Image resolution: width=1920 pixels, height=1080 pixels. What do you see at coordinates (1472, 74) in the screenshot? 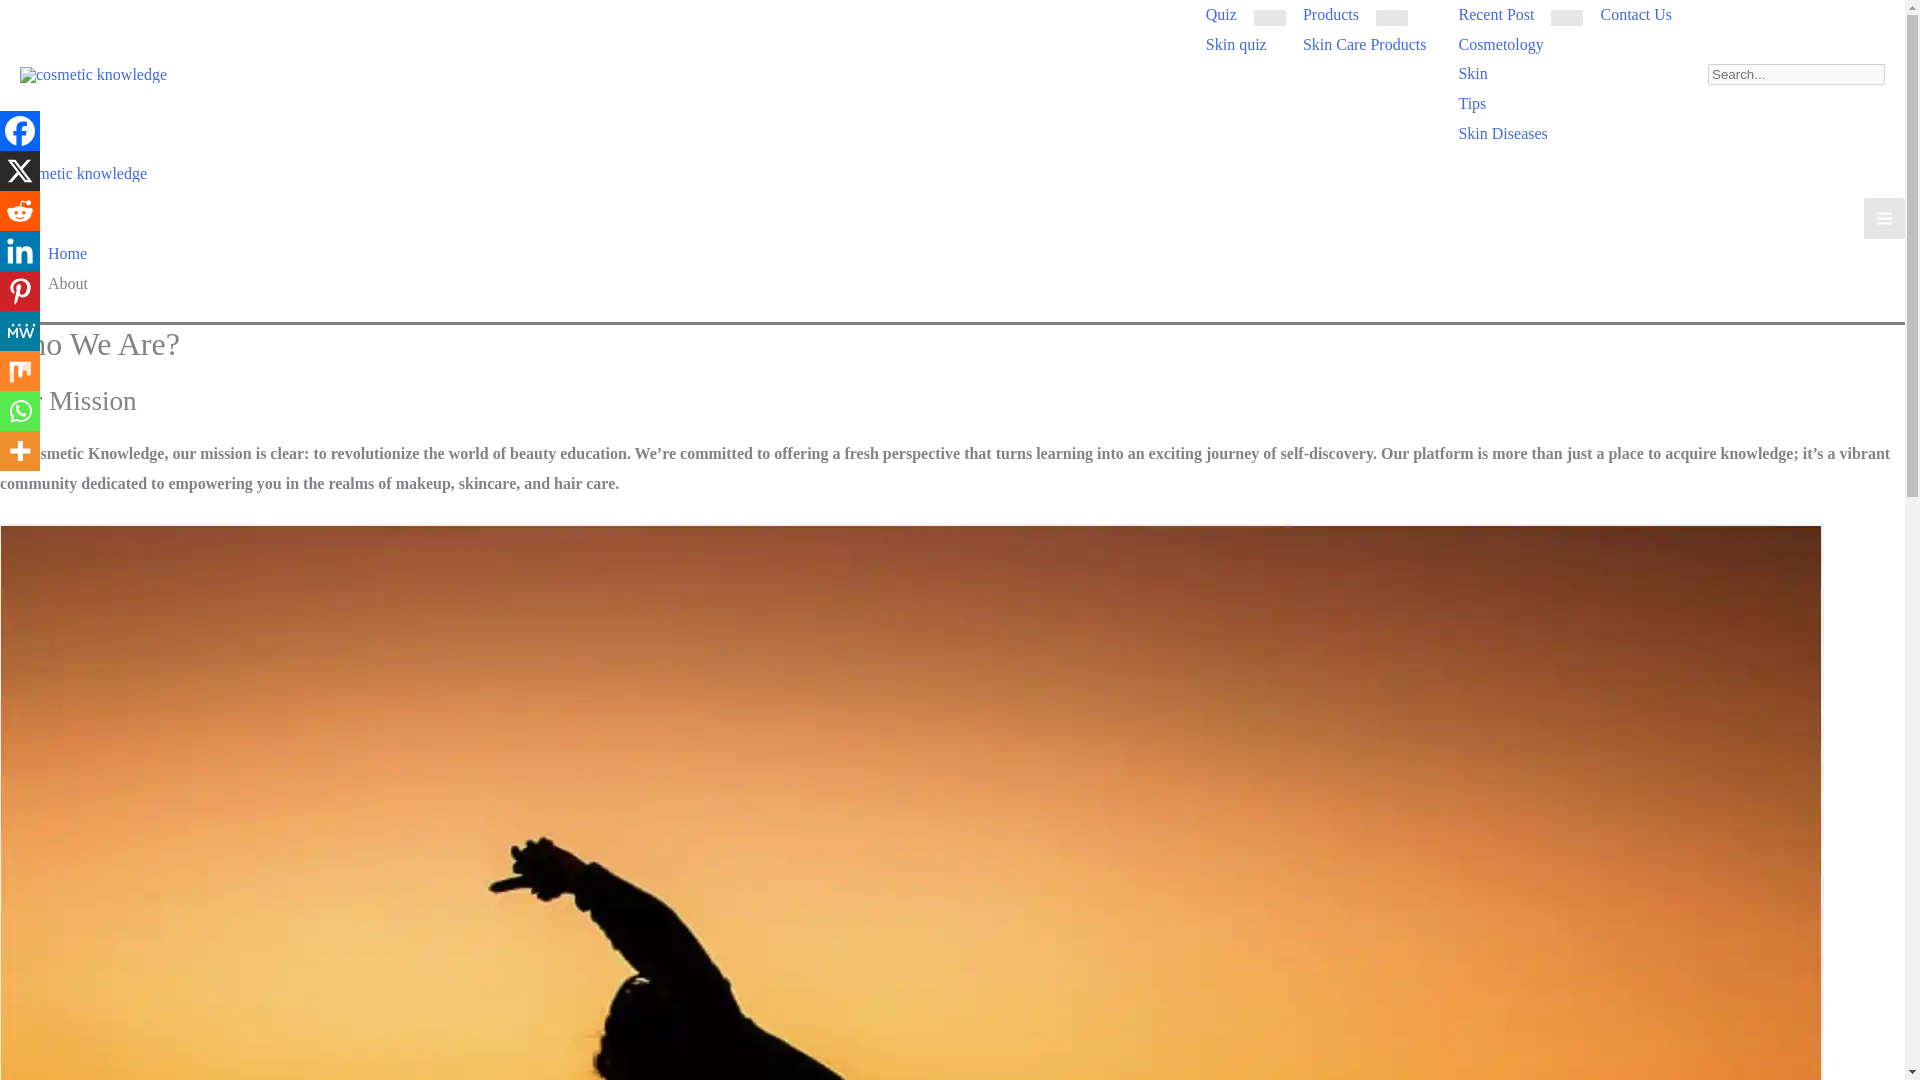
I see `Skin` at bounding box center [1472, 74].